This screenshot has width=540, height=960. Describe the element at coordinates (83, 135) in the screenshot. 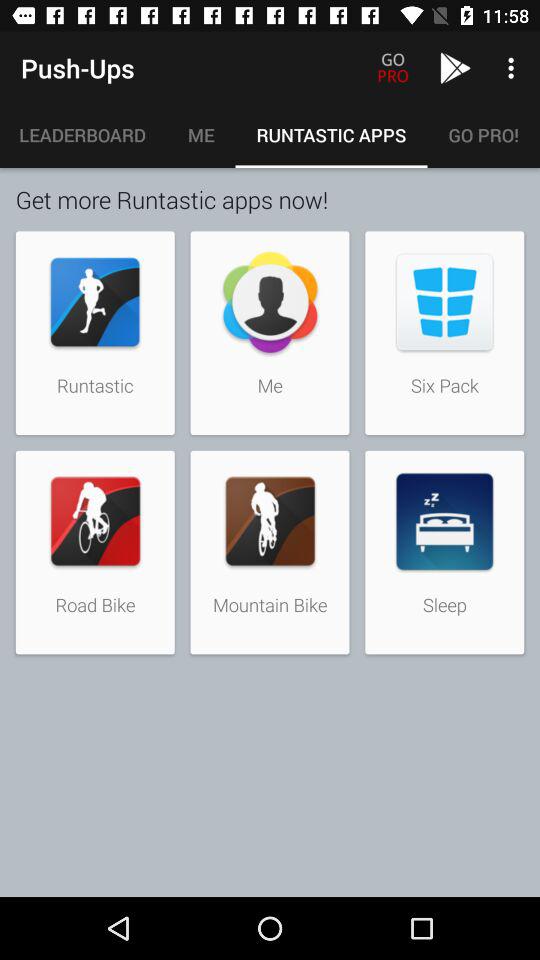

I see `click the icon next to the me` at that location.